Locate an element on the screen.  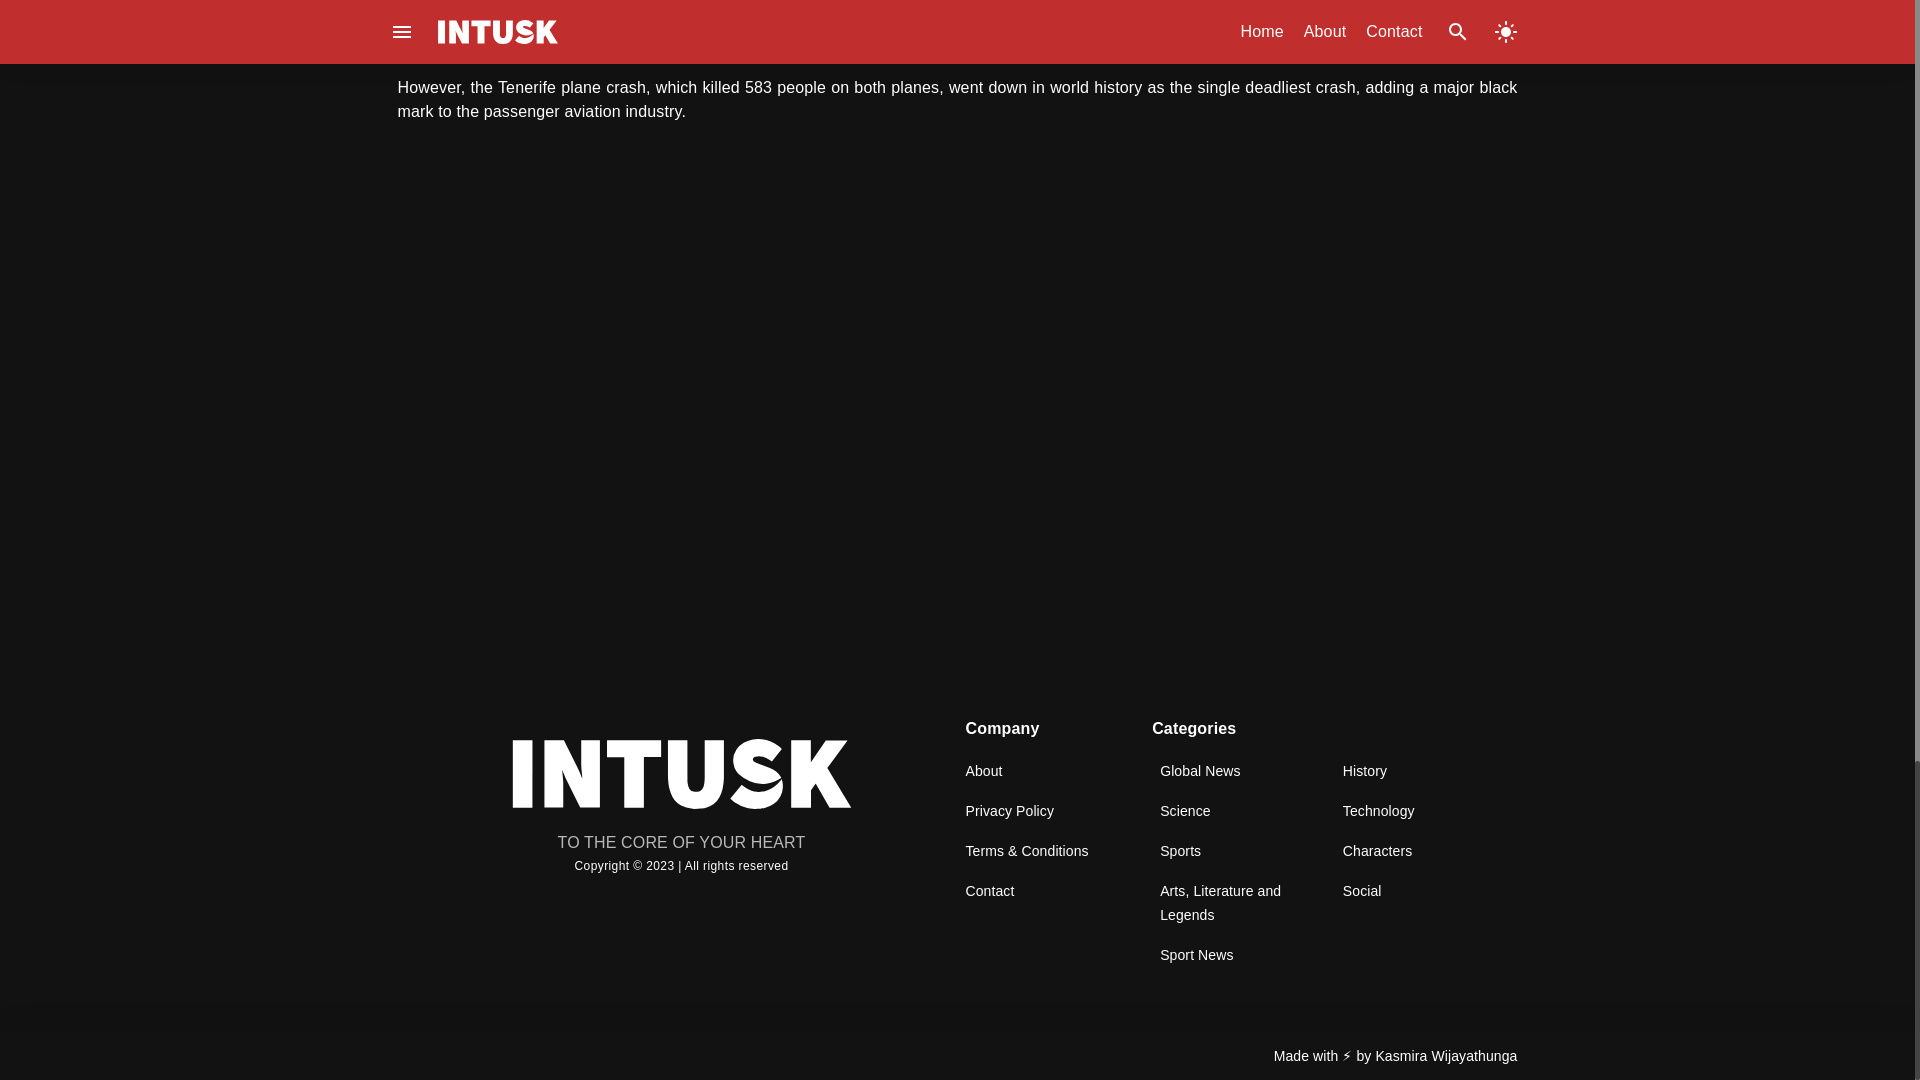
Science is located at coordinates (1185, 810).